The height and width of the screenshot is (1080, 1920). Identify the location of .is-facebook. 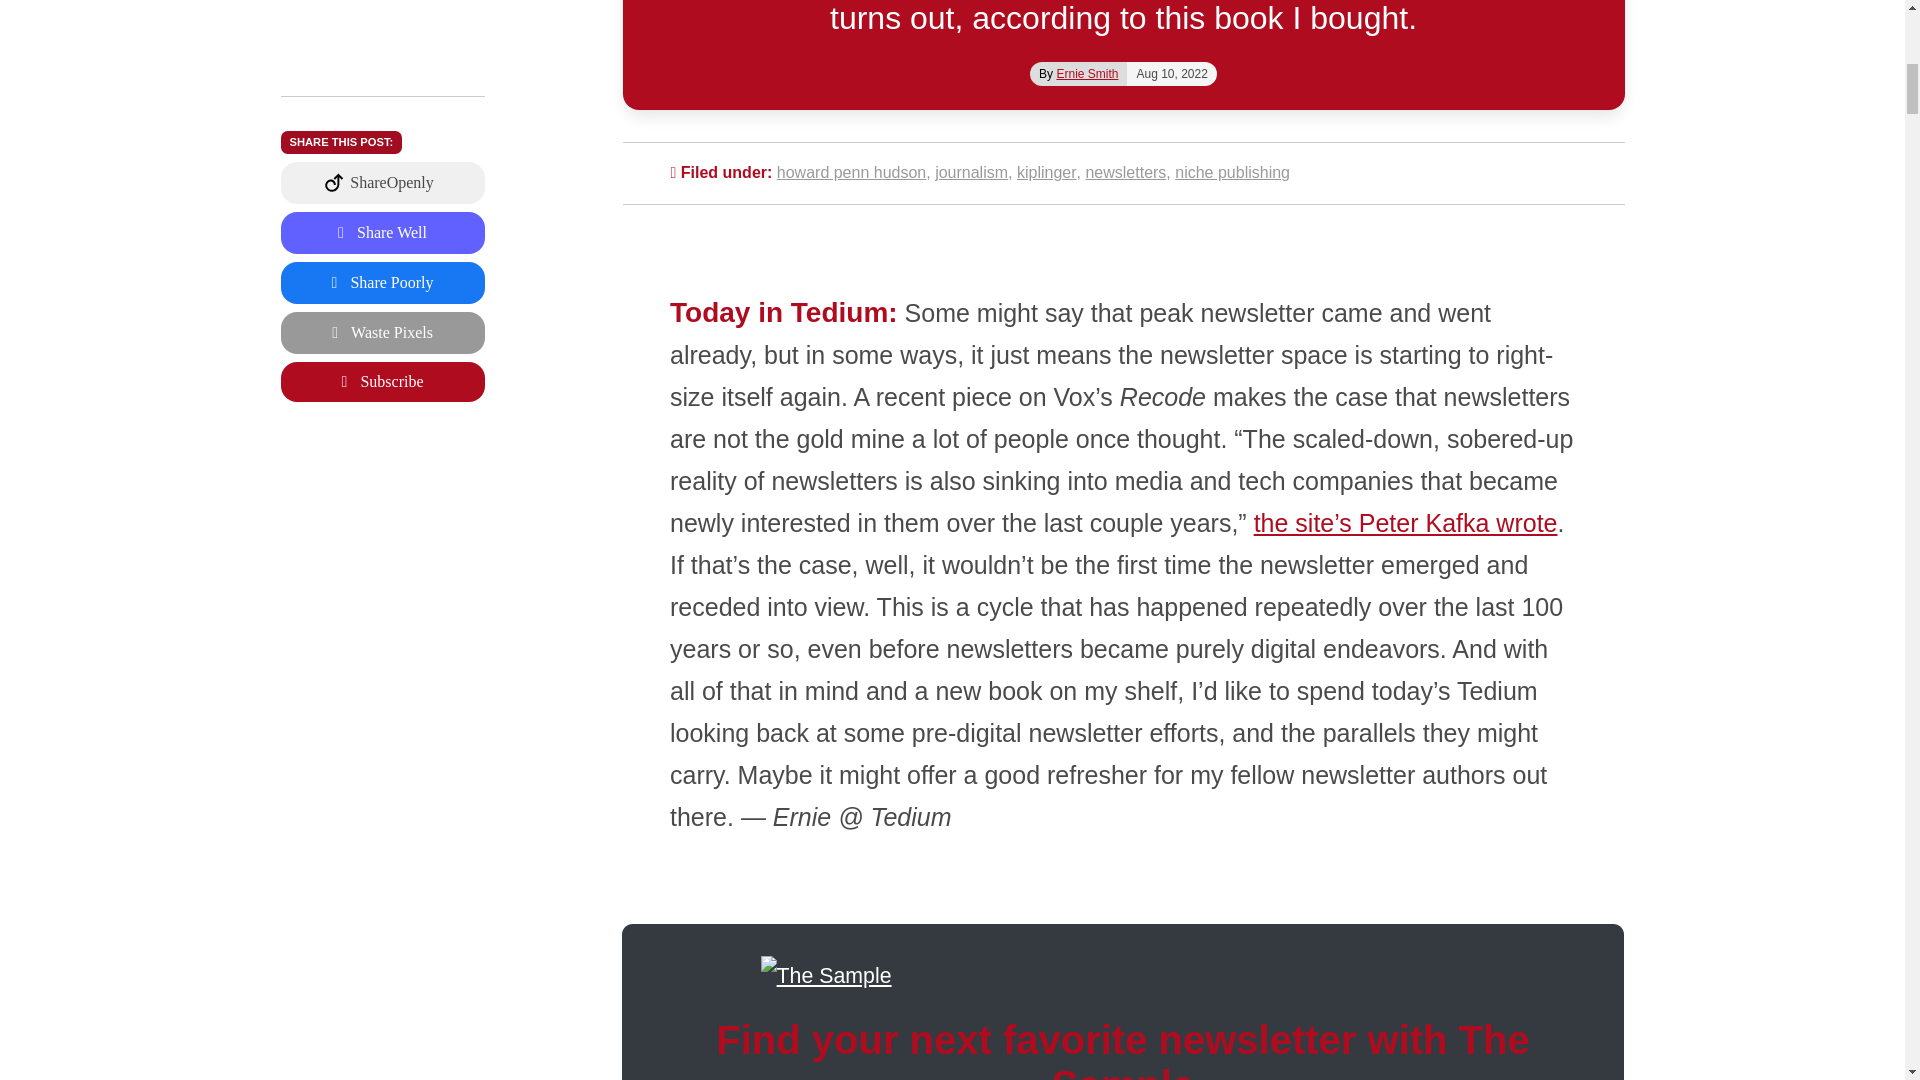
(382, 72).